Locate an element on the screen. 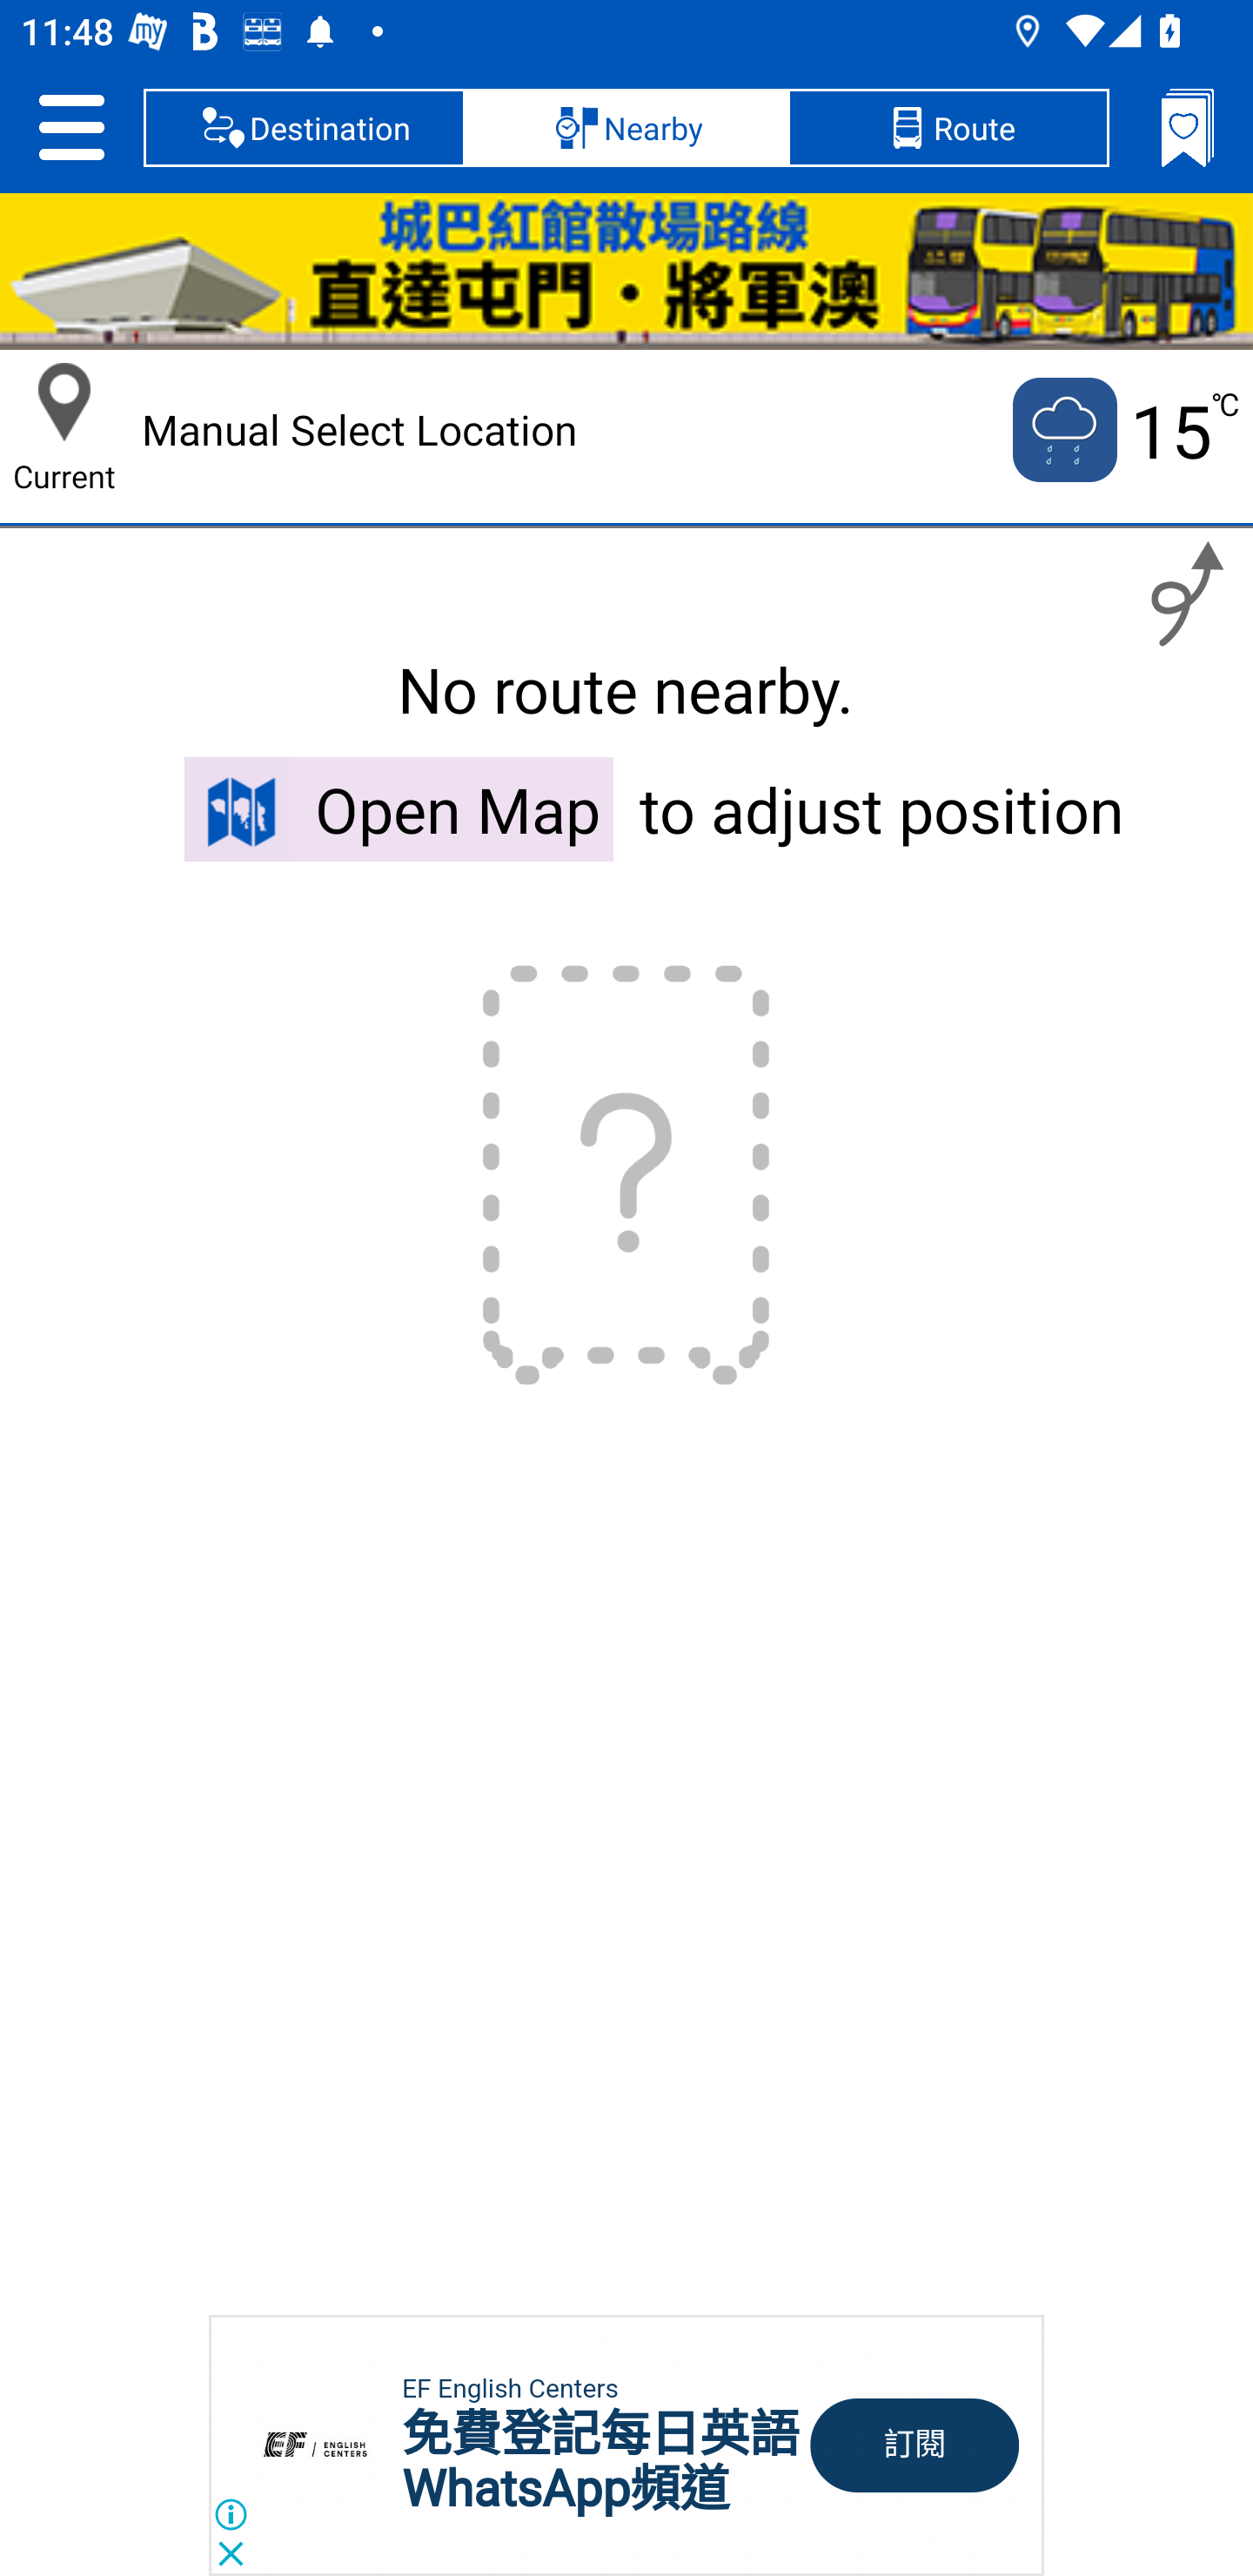  Current temputure is  15  no 15 ℃ is located at coordinates (1123, 430).